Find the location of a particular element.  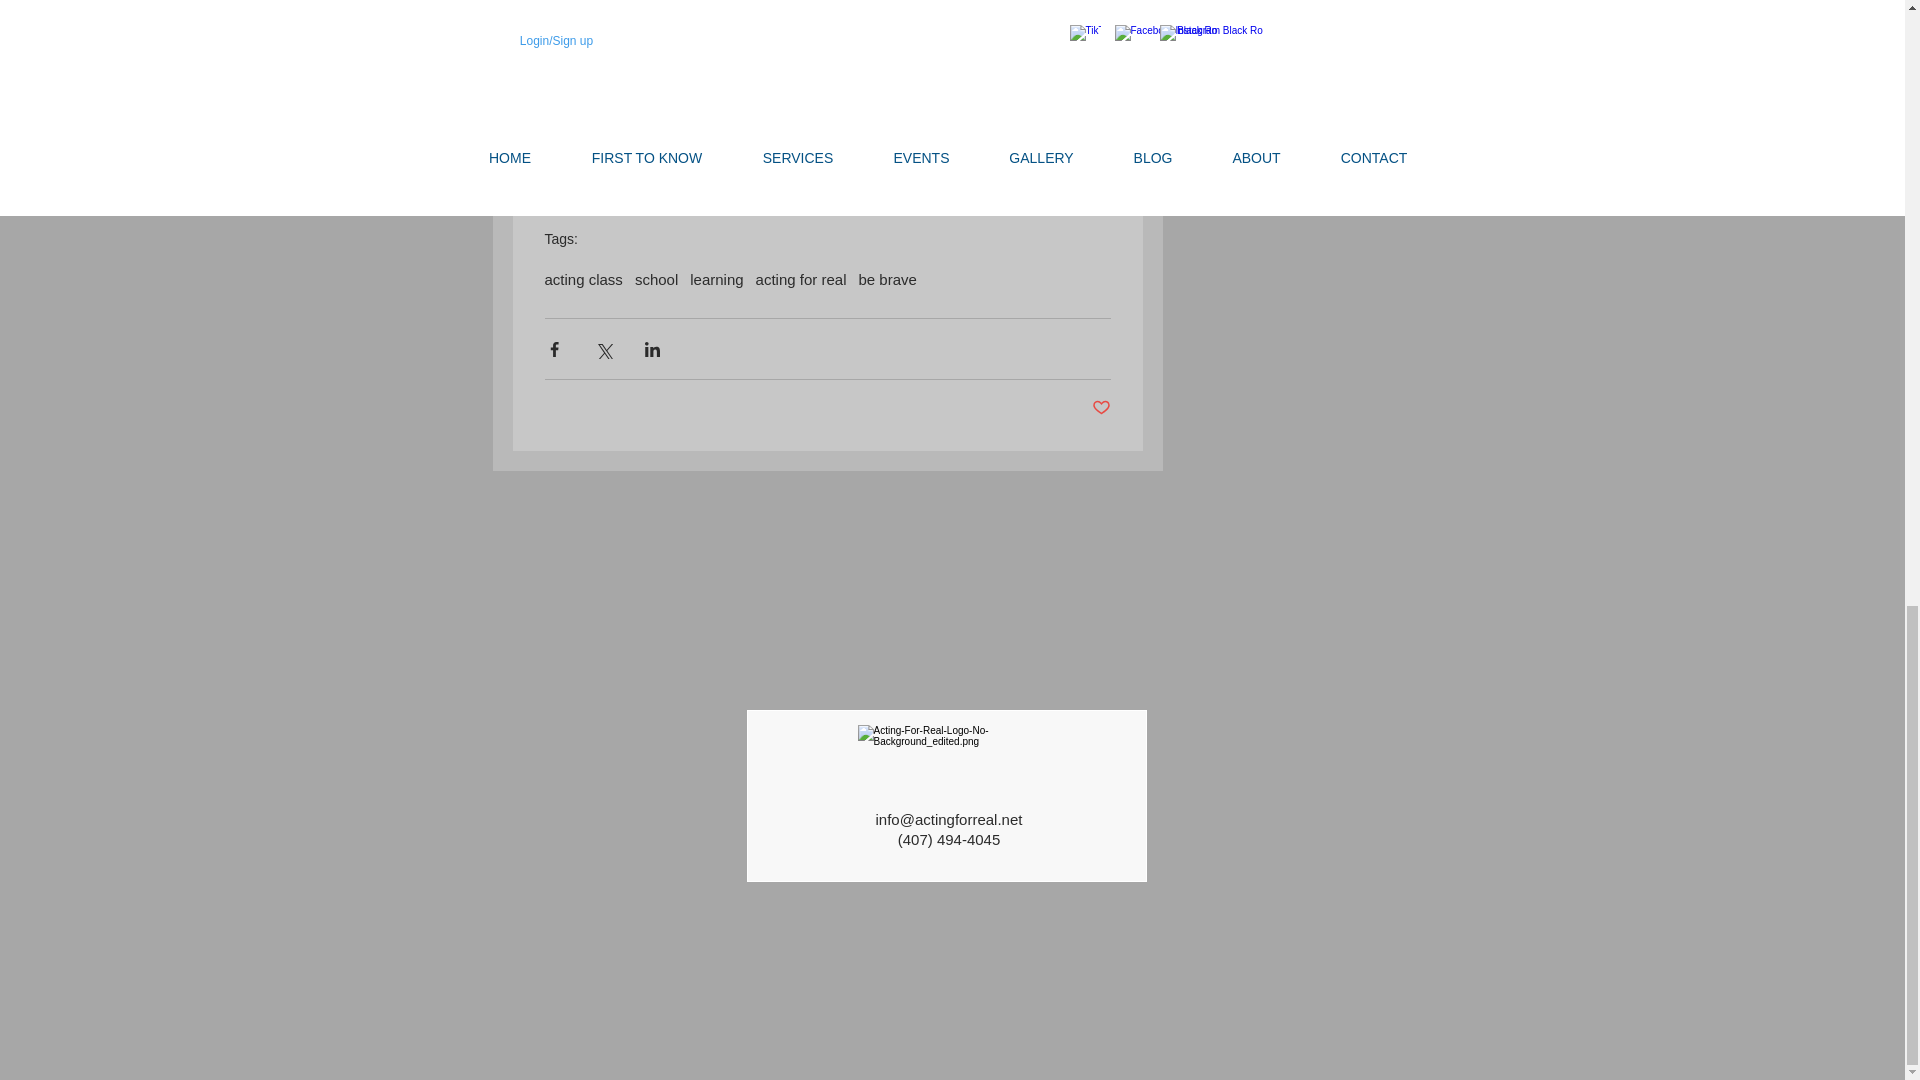

school is located at coordinates (656, 280).